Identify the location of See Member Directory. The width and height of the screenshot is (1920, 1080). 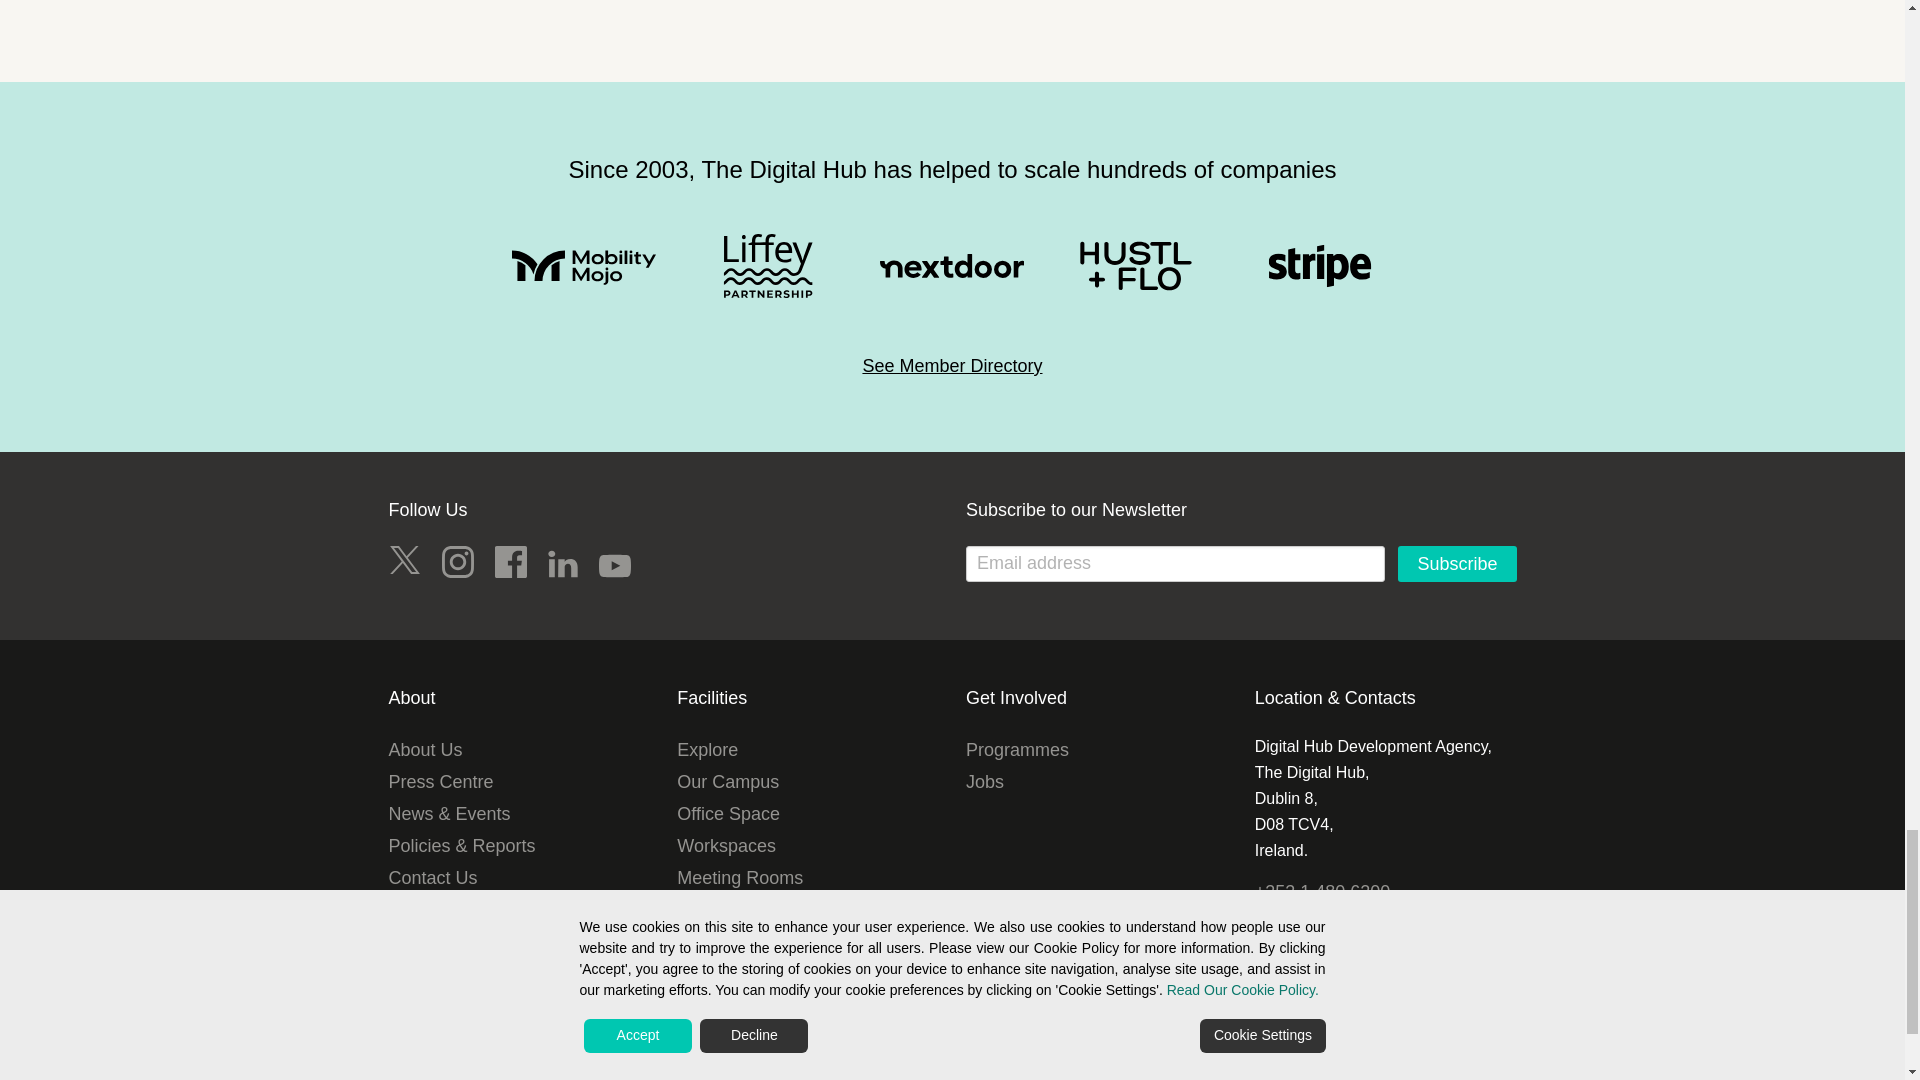
(952, 366).